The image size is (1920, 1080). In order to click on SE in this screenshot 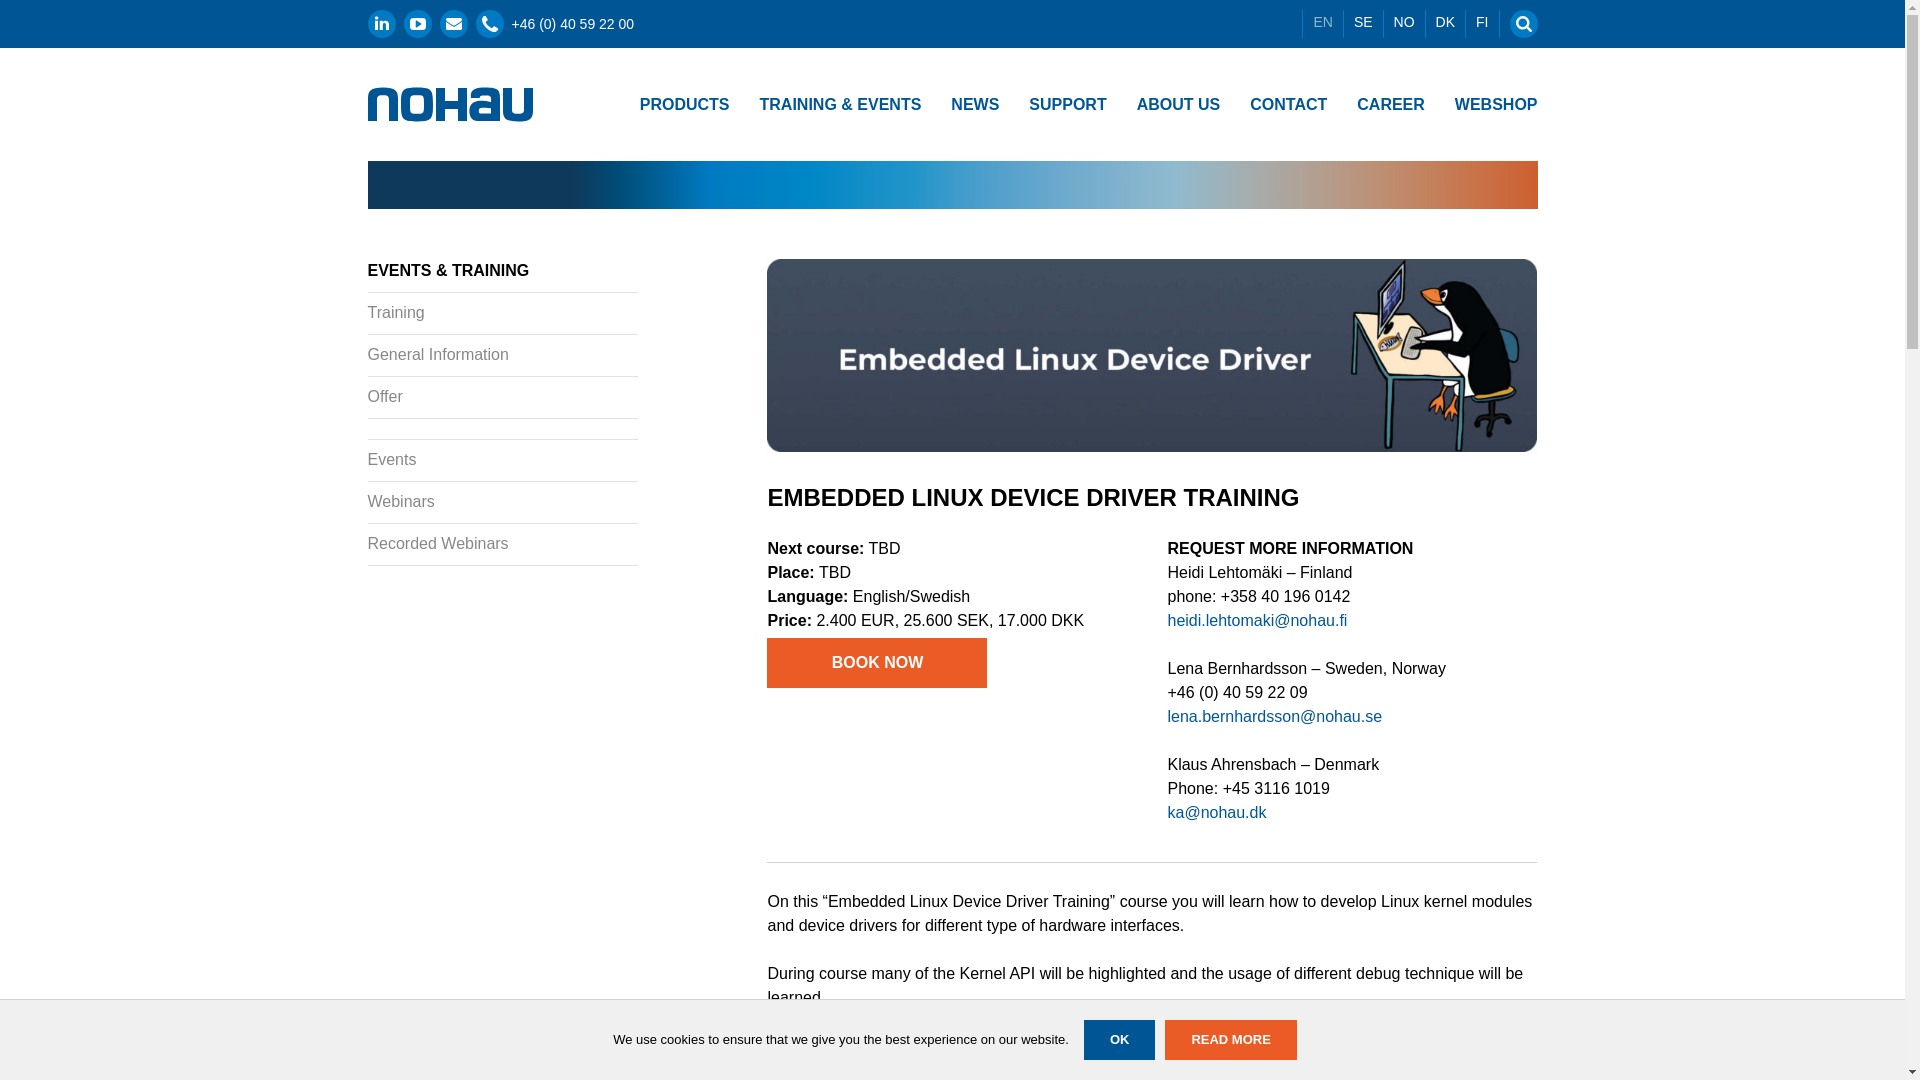, I will do `click(1363, 21)`.